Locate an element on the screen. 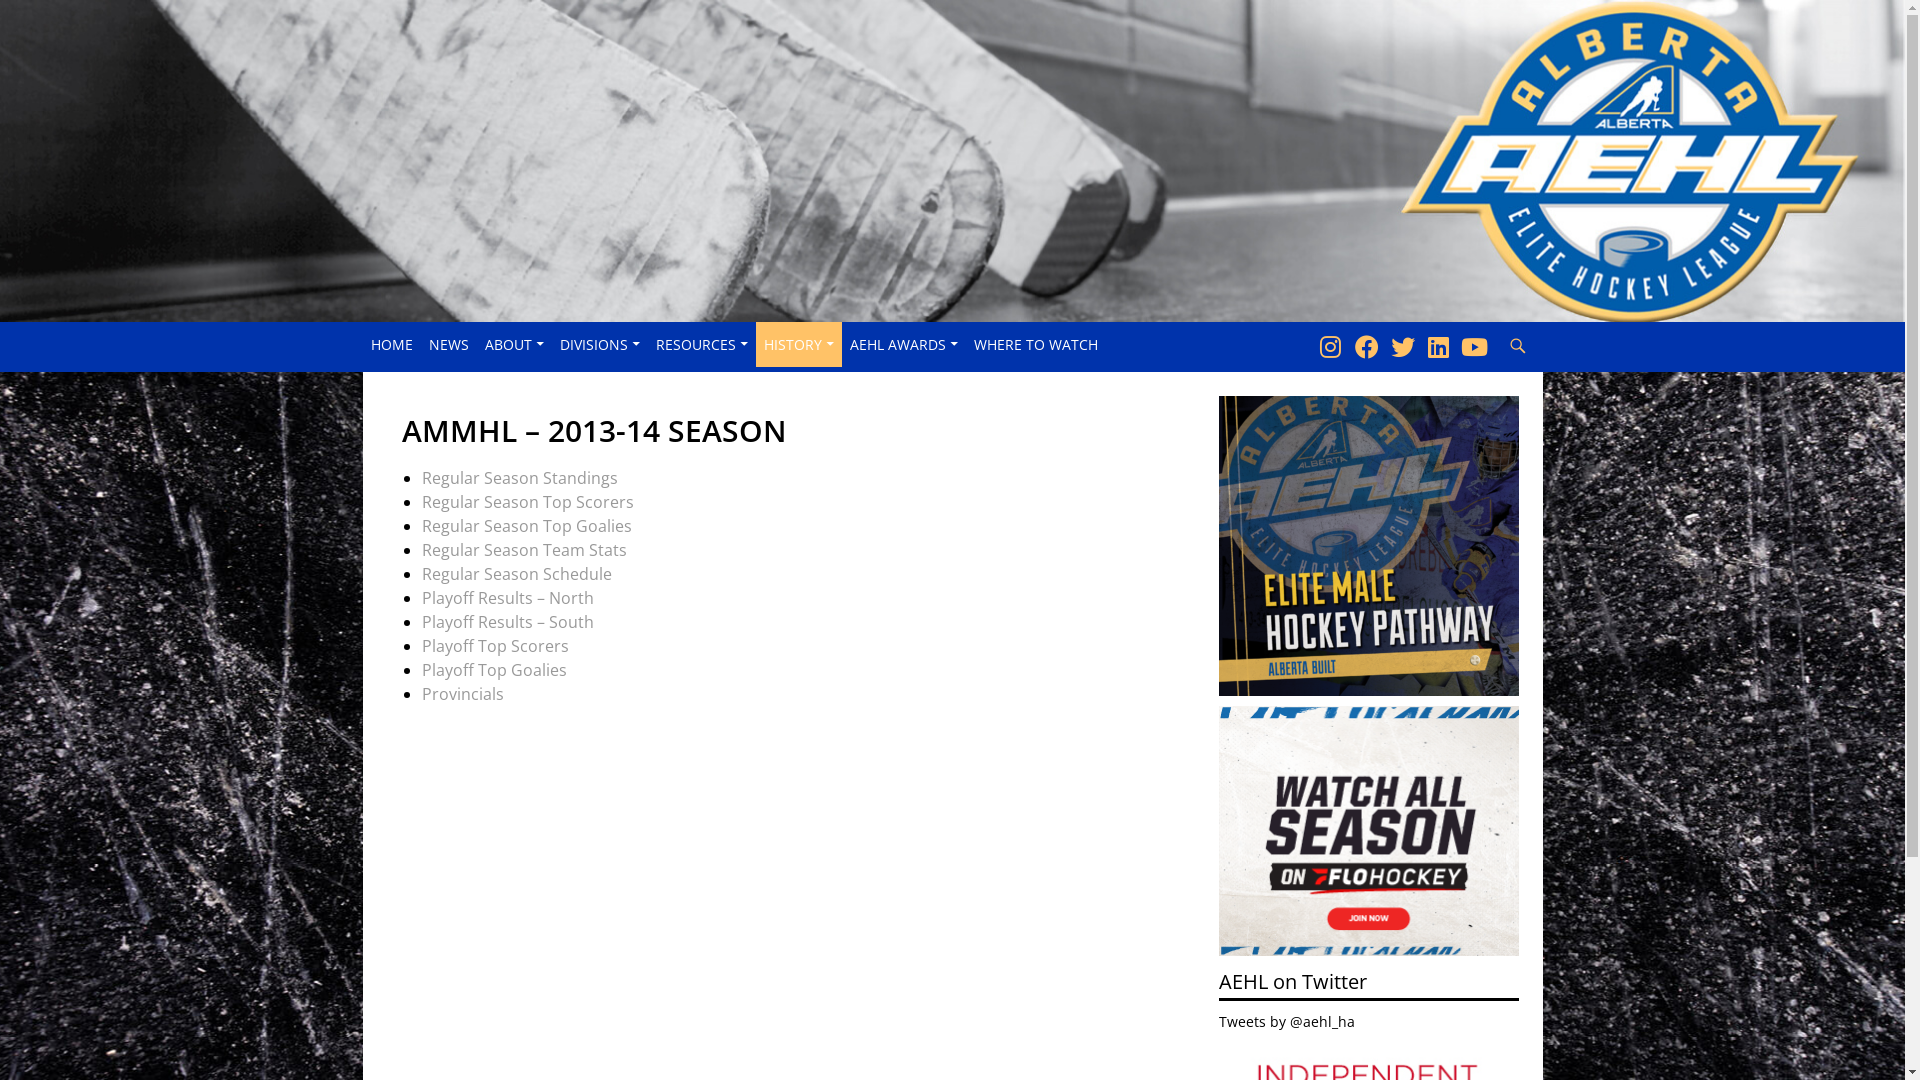  Instagram is located at coordinates (1330, 346).